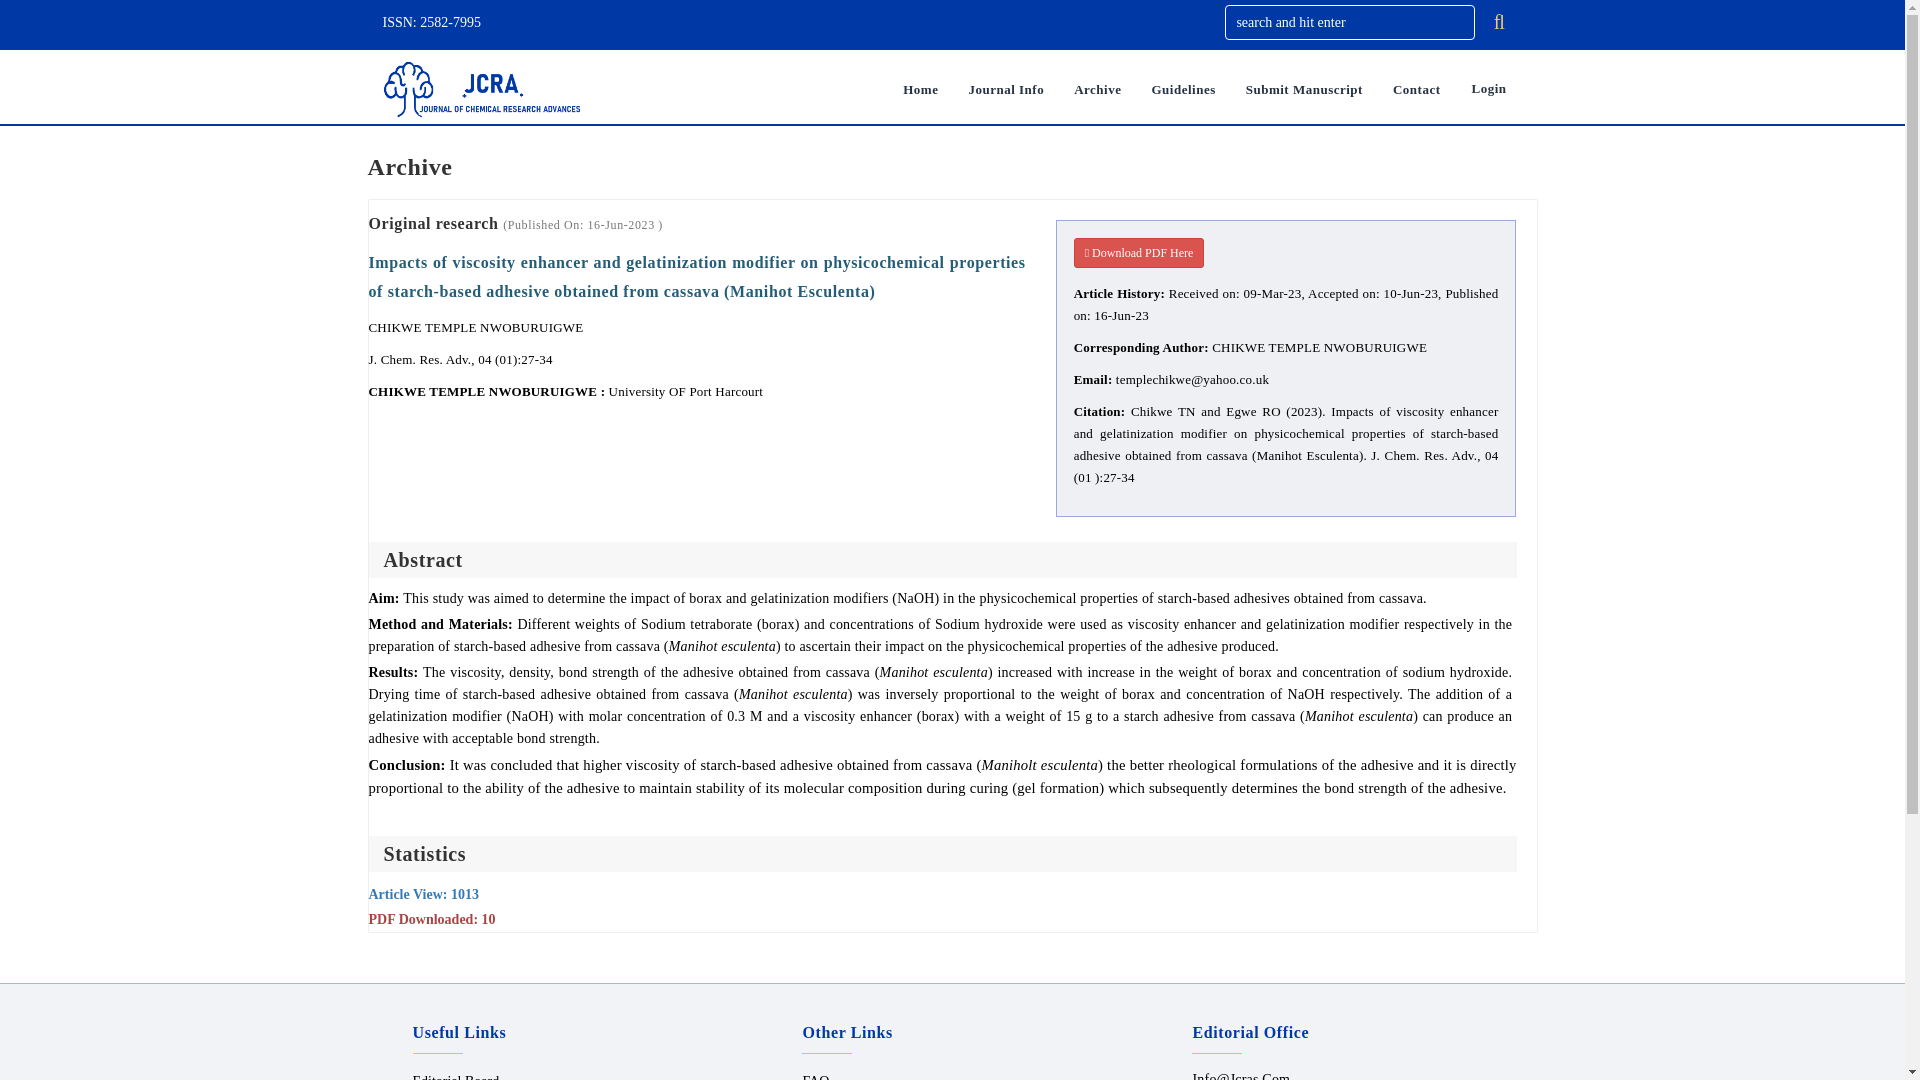  I want to click on Contact, so click(1416, 90).